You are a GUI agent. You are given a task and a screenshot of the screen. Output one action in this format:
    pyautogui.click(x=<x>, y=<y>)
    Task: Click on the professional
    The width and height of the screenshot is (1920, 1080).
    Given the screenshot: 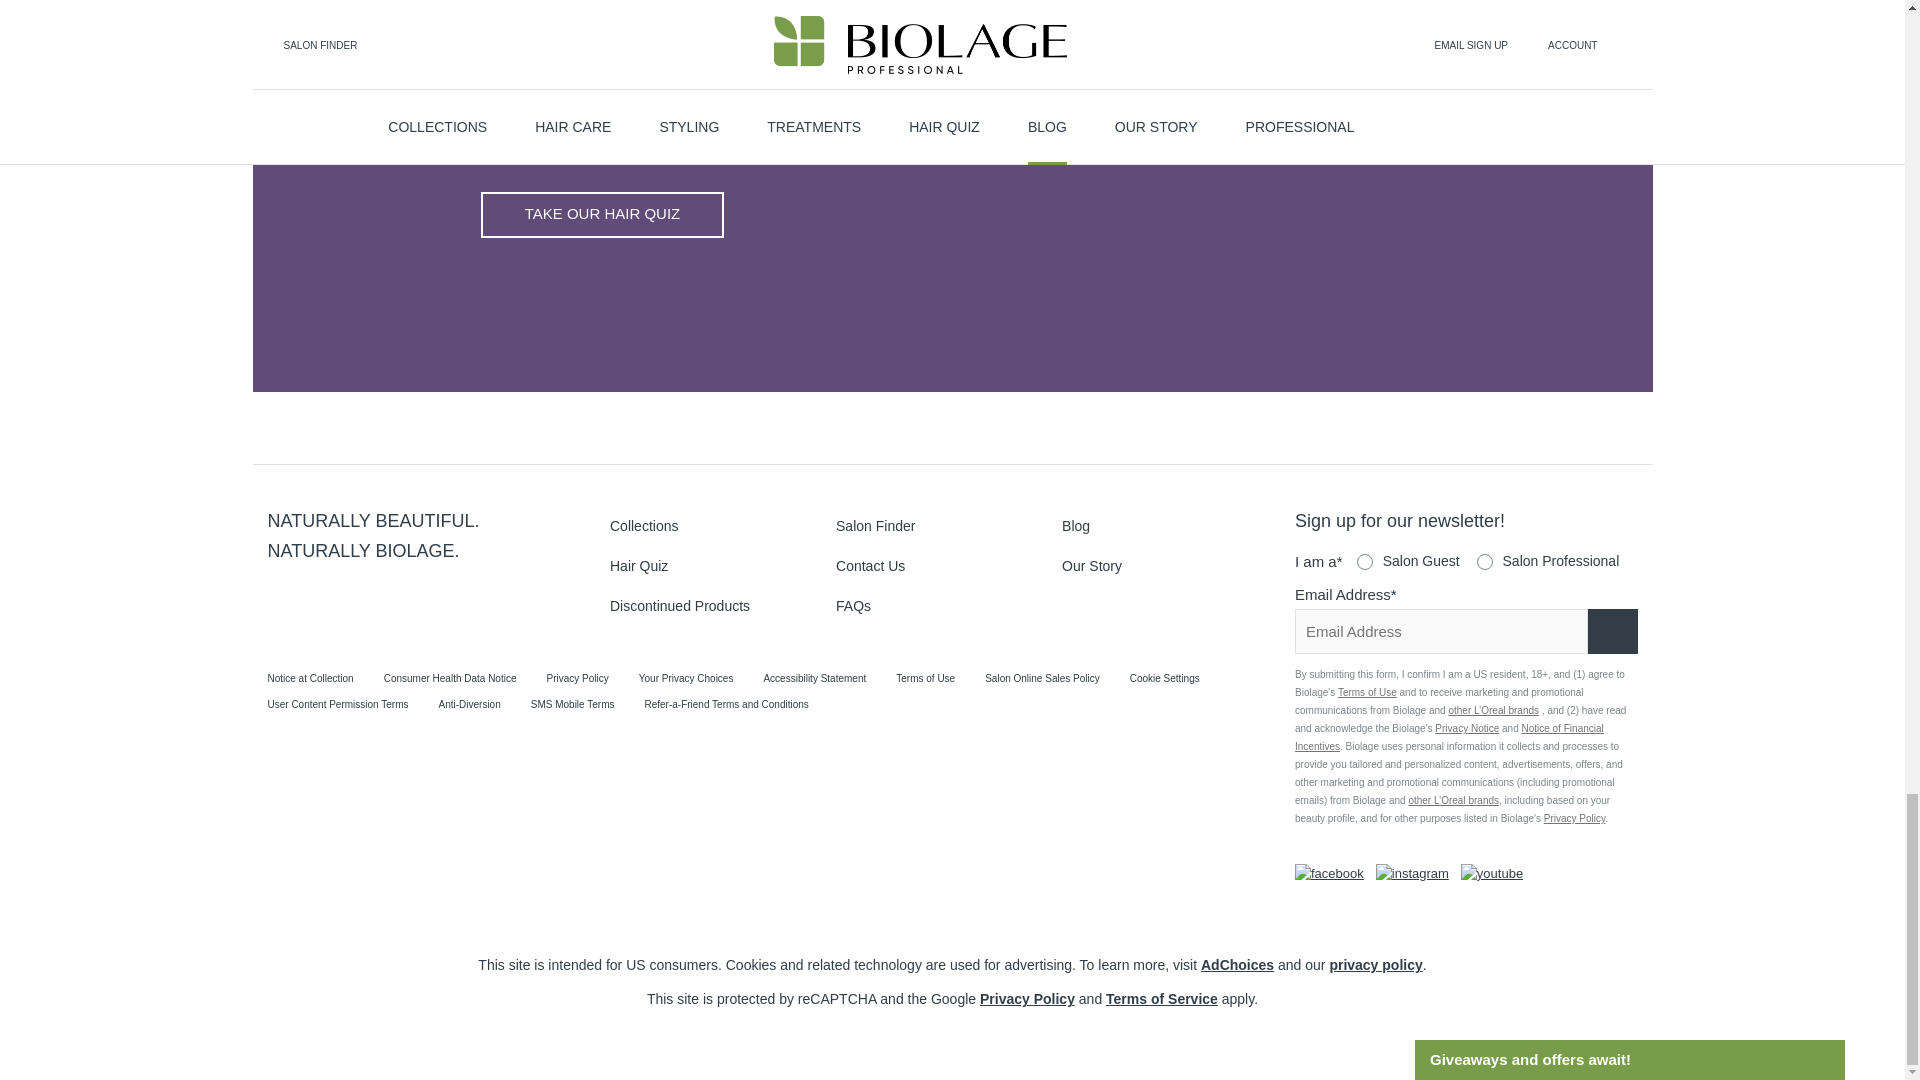 What is the action you would take?
    pyautogui.click(x=1484, y=562)
    